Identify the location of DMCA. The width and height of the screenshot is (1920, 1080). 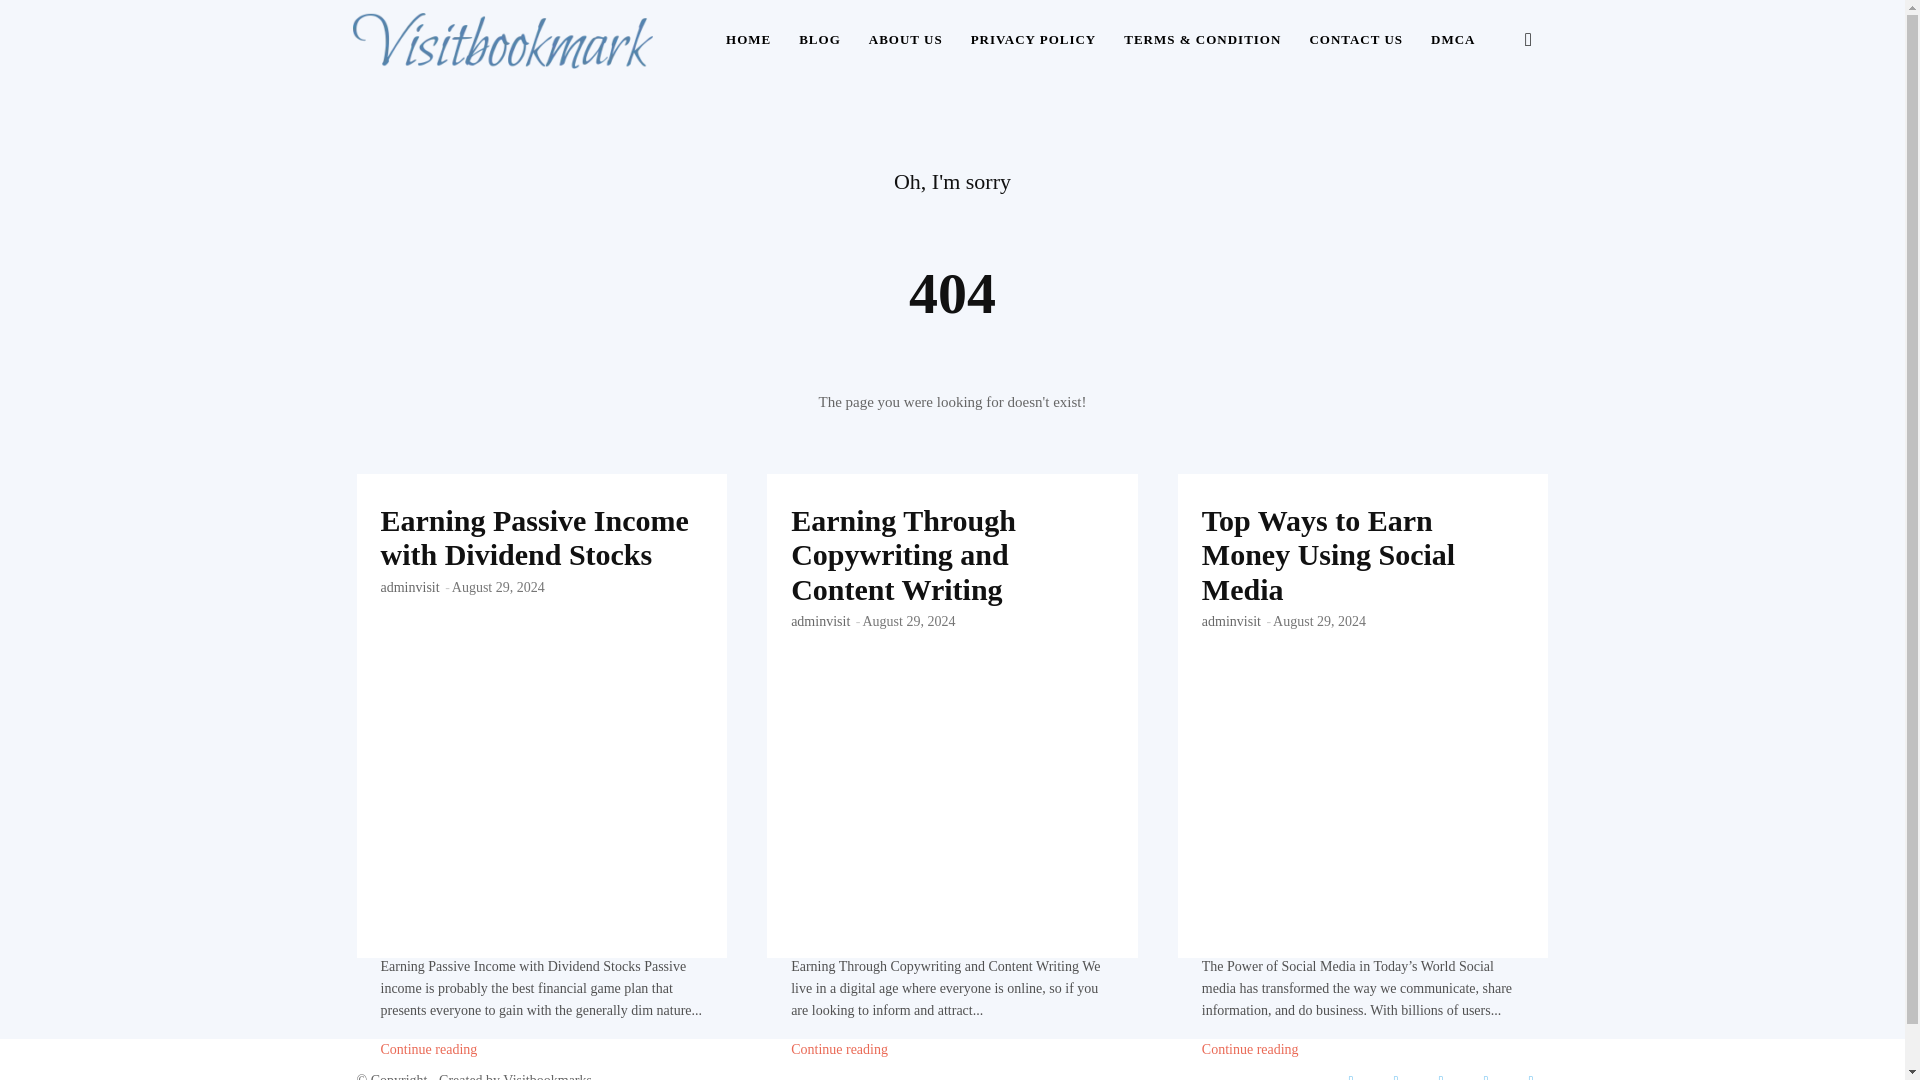
(1452, 40).